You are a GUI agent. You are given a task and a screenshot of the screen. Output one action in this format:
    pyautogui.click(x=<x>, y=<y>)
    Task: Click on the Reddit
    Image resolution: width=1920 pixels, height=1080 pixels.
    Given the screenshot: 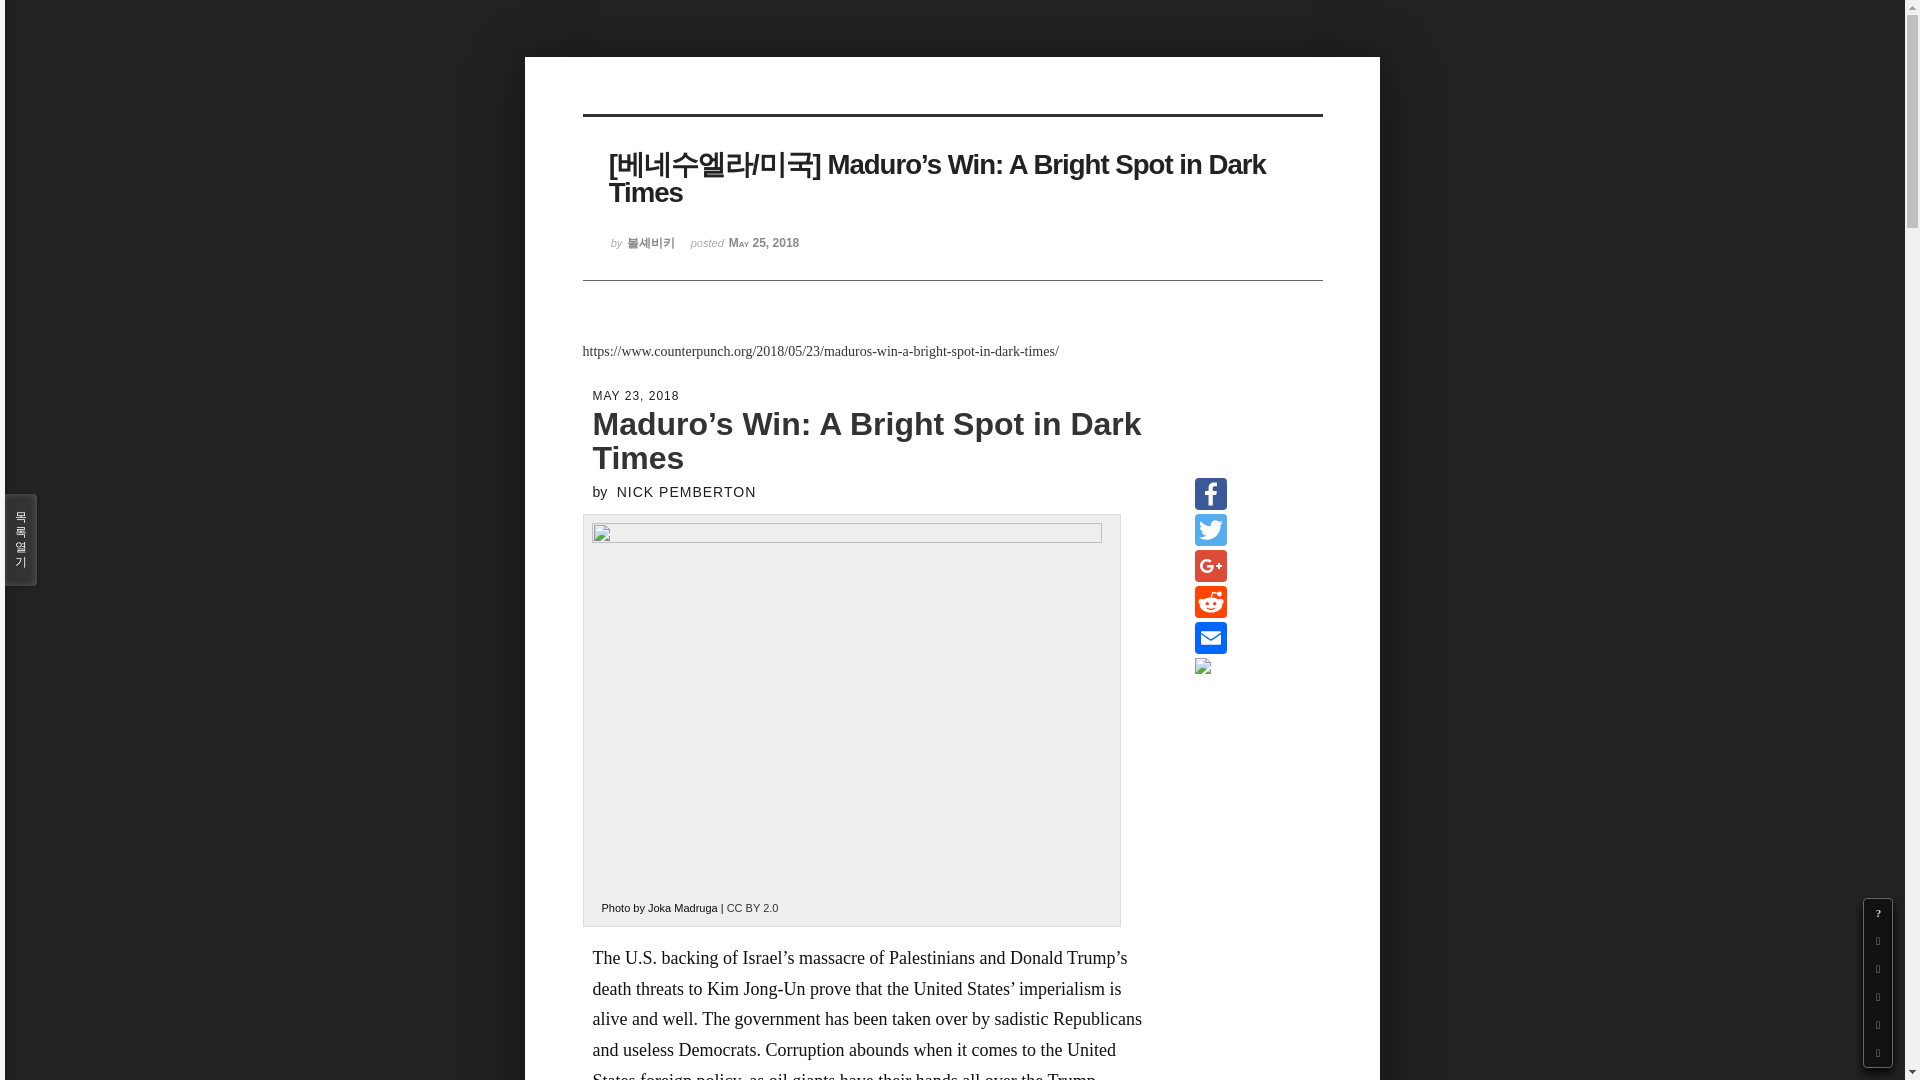 What is the action you would take?
    pyautogui.click(x=1210, y=602)
    